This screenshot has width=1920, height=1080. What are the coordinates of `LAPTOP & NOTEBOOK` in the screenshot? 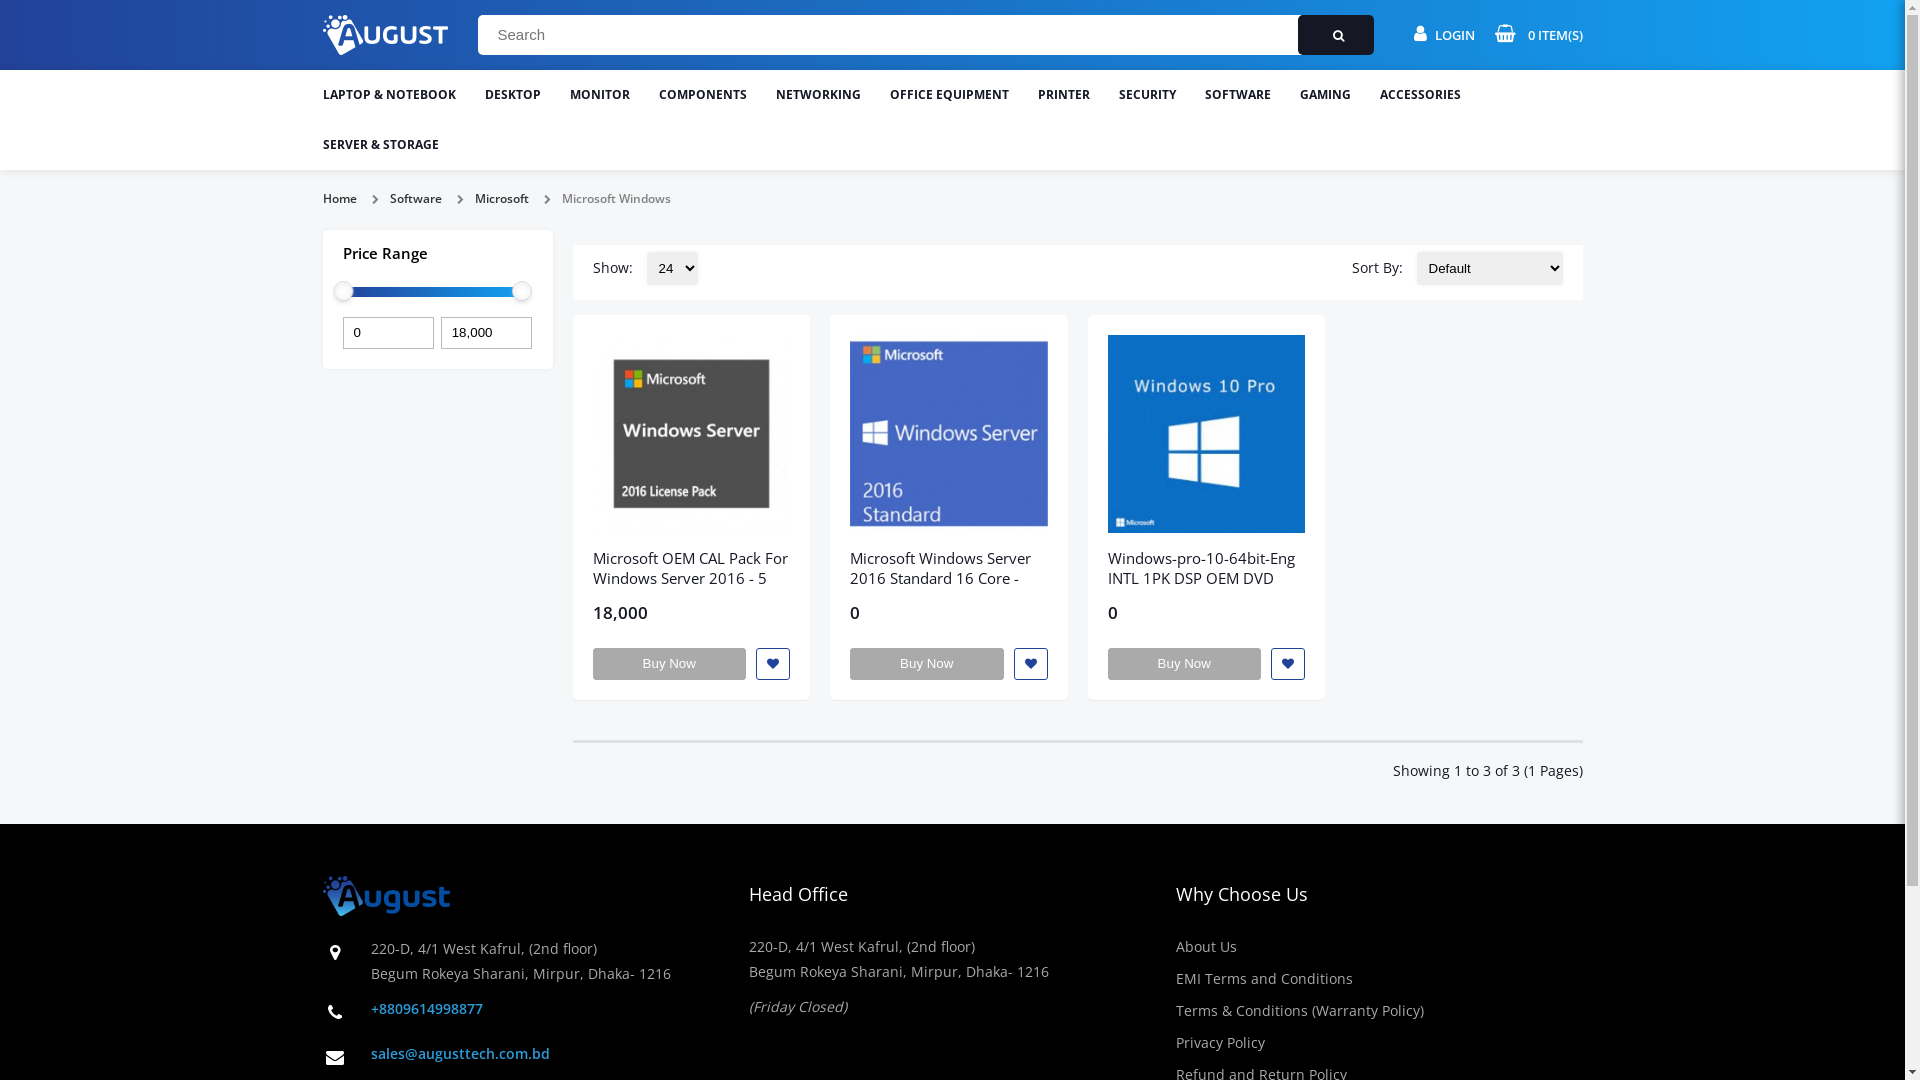 It's located at (388, 95).